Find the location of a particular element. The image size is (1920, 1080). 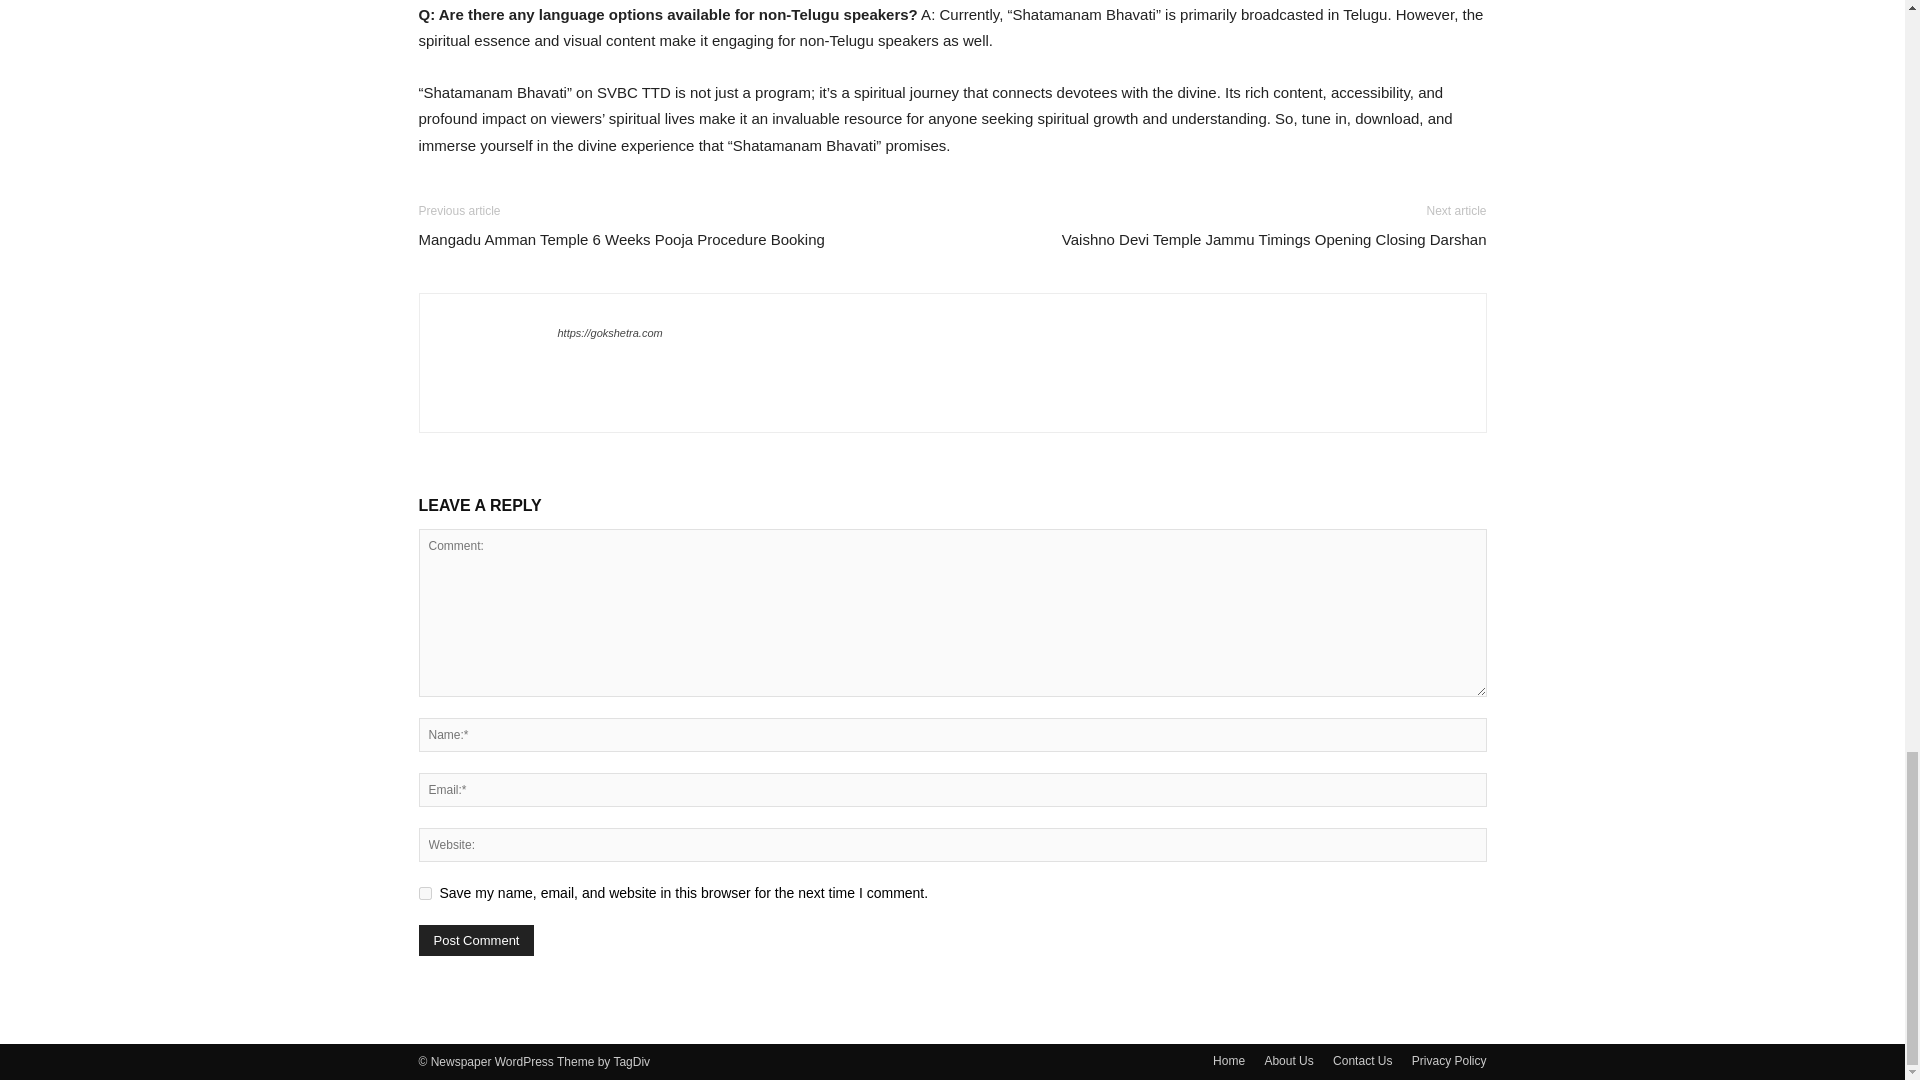

yes is located at coordinates (424, 892).